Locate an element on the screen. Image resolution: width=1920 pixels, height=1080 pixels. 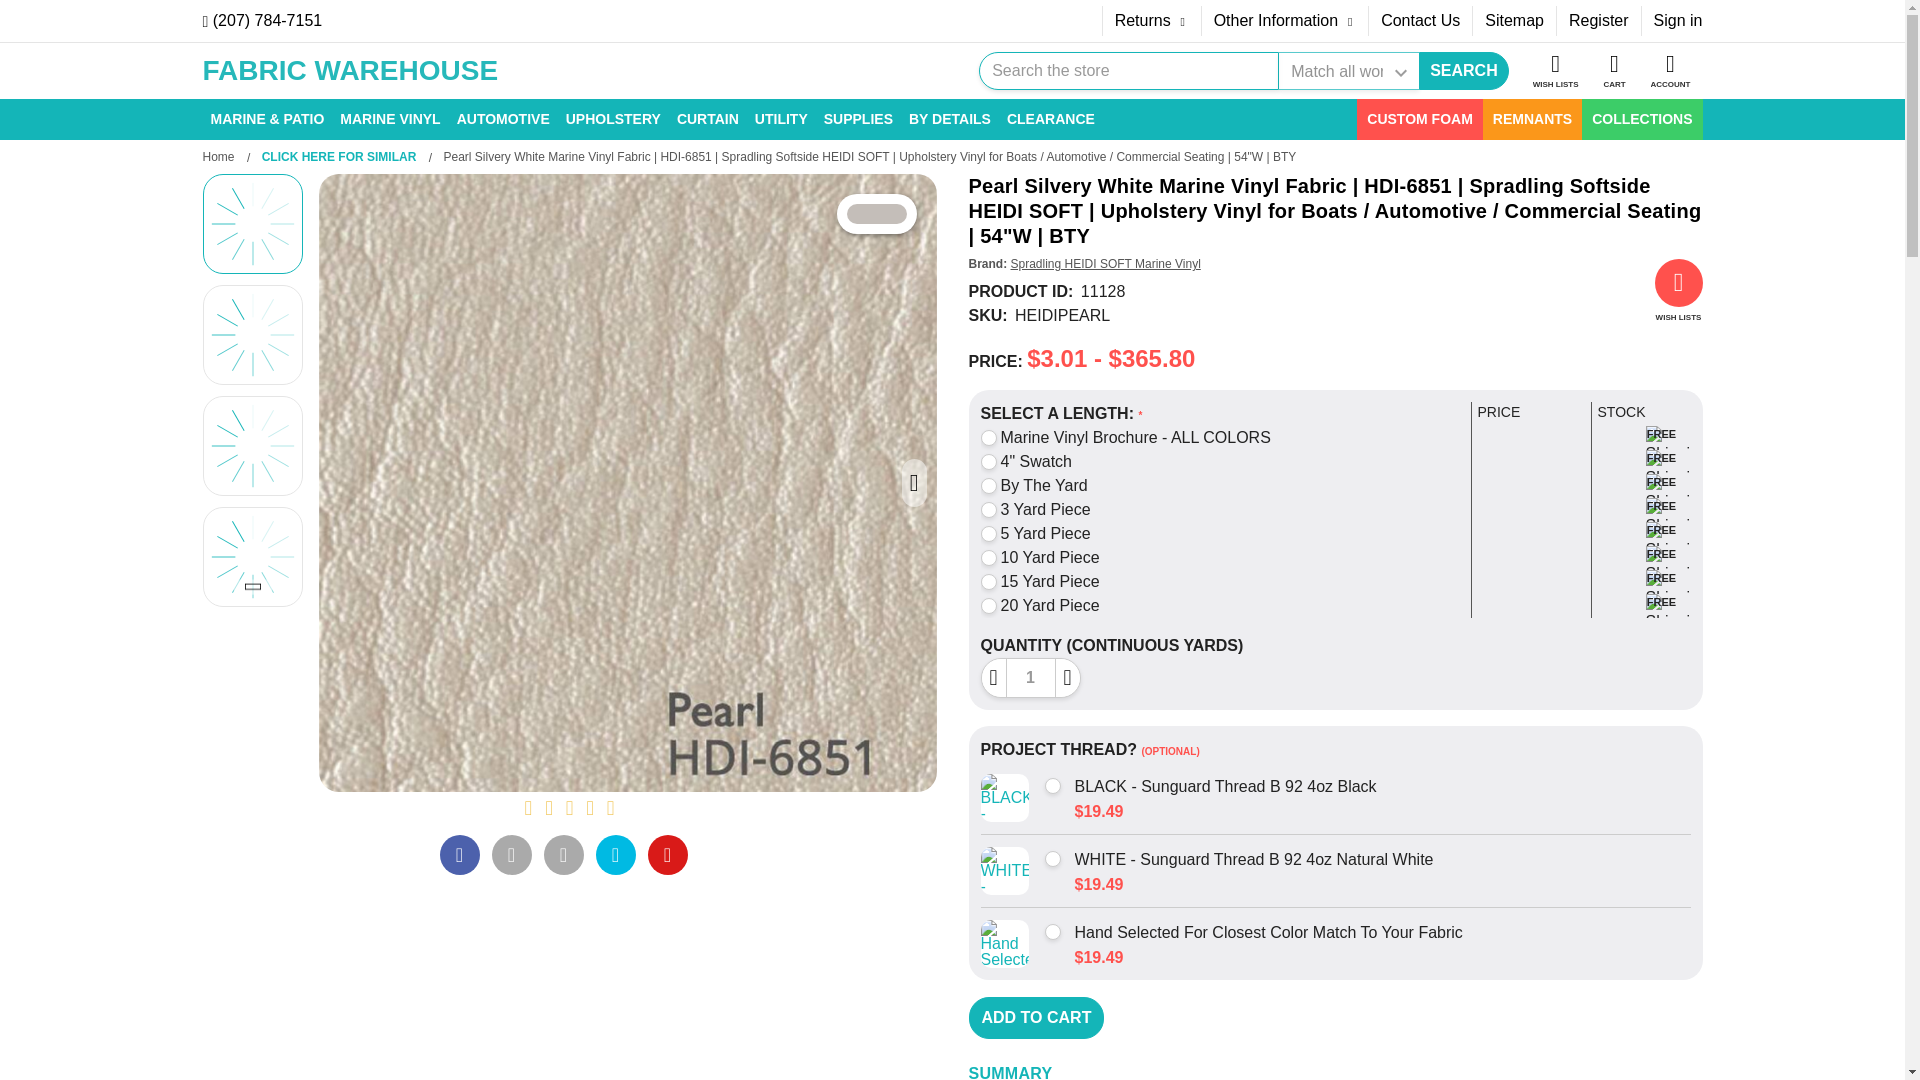
Returns is located at coordinates (1152, 20).